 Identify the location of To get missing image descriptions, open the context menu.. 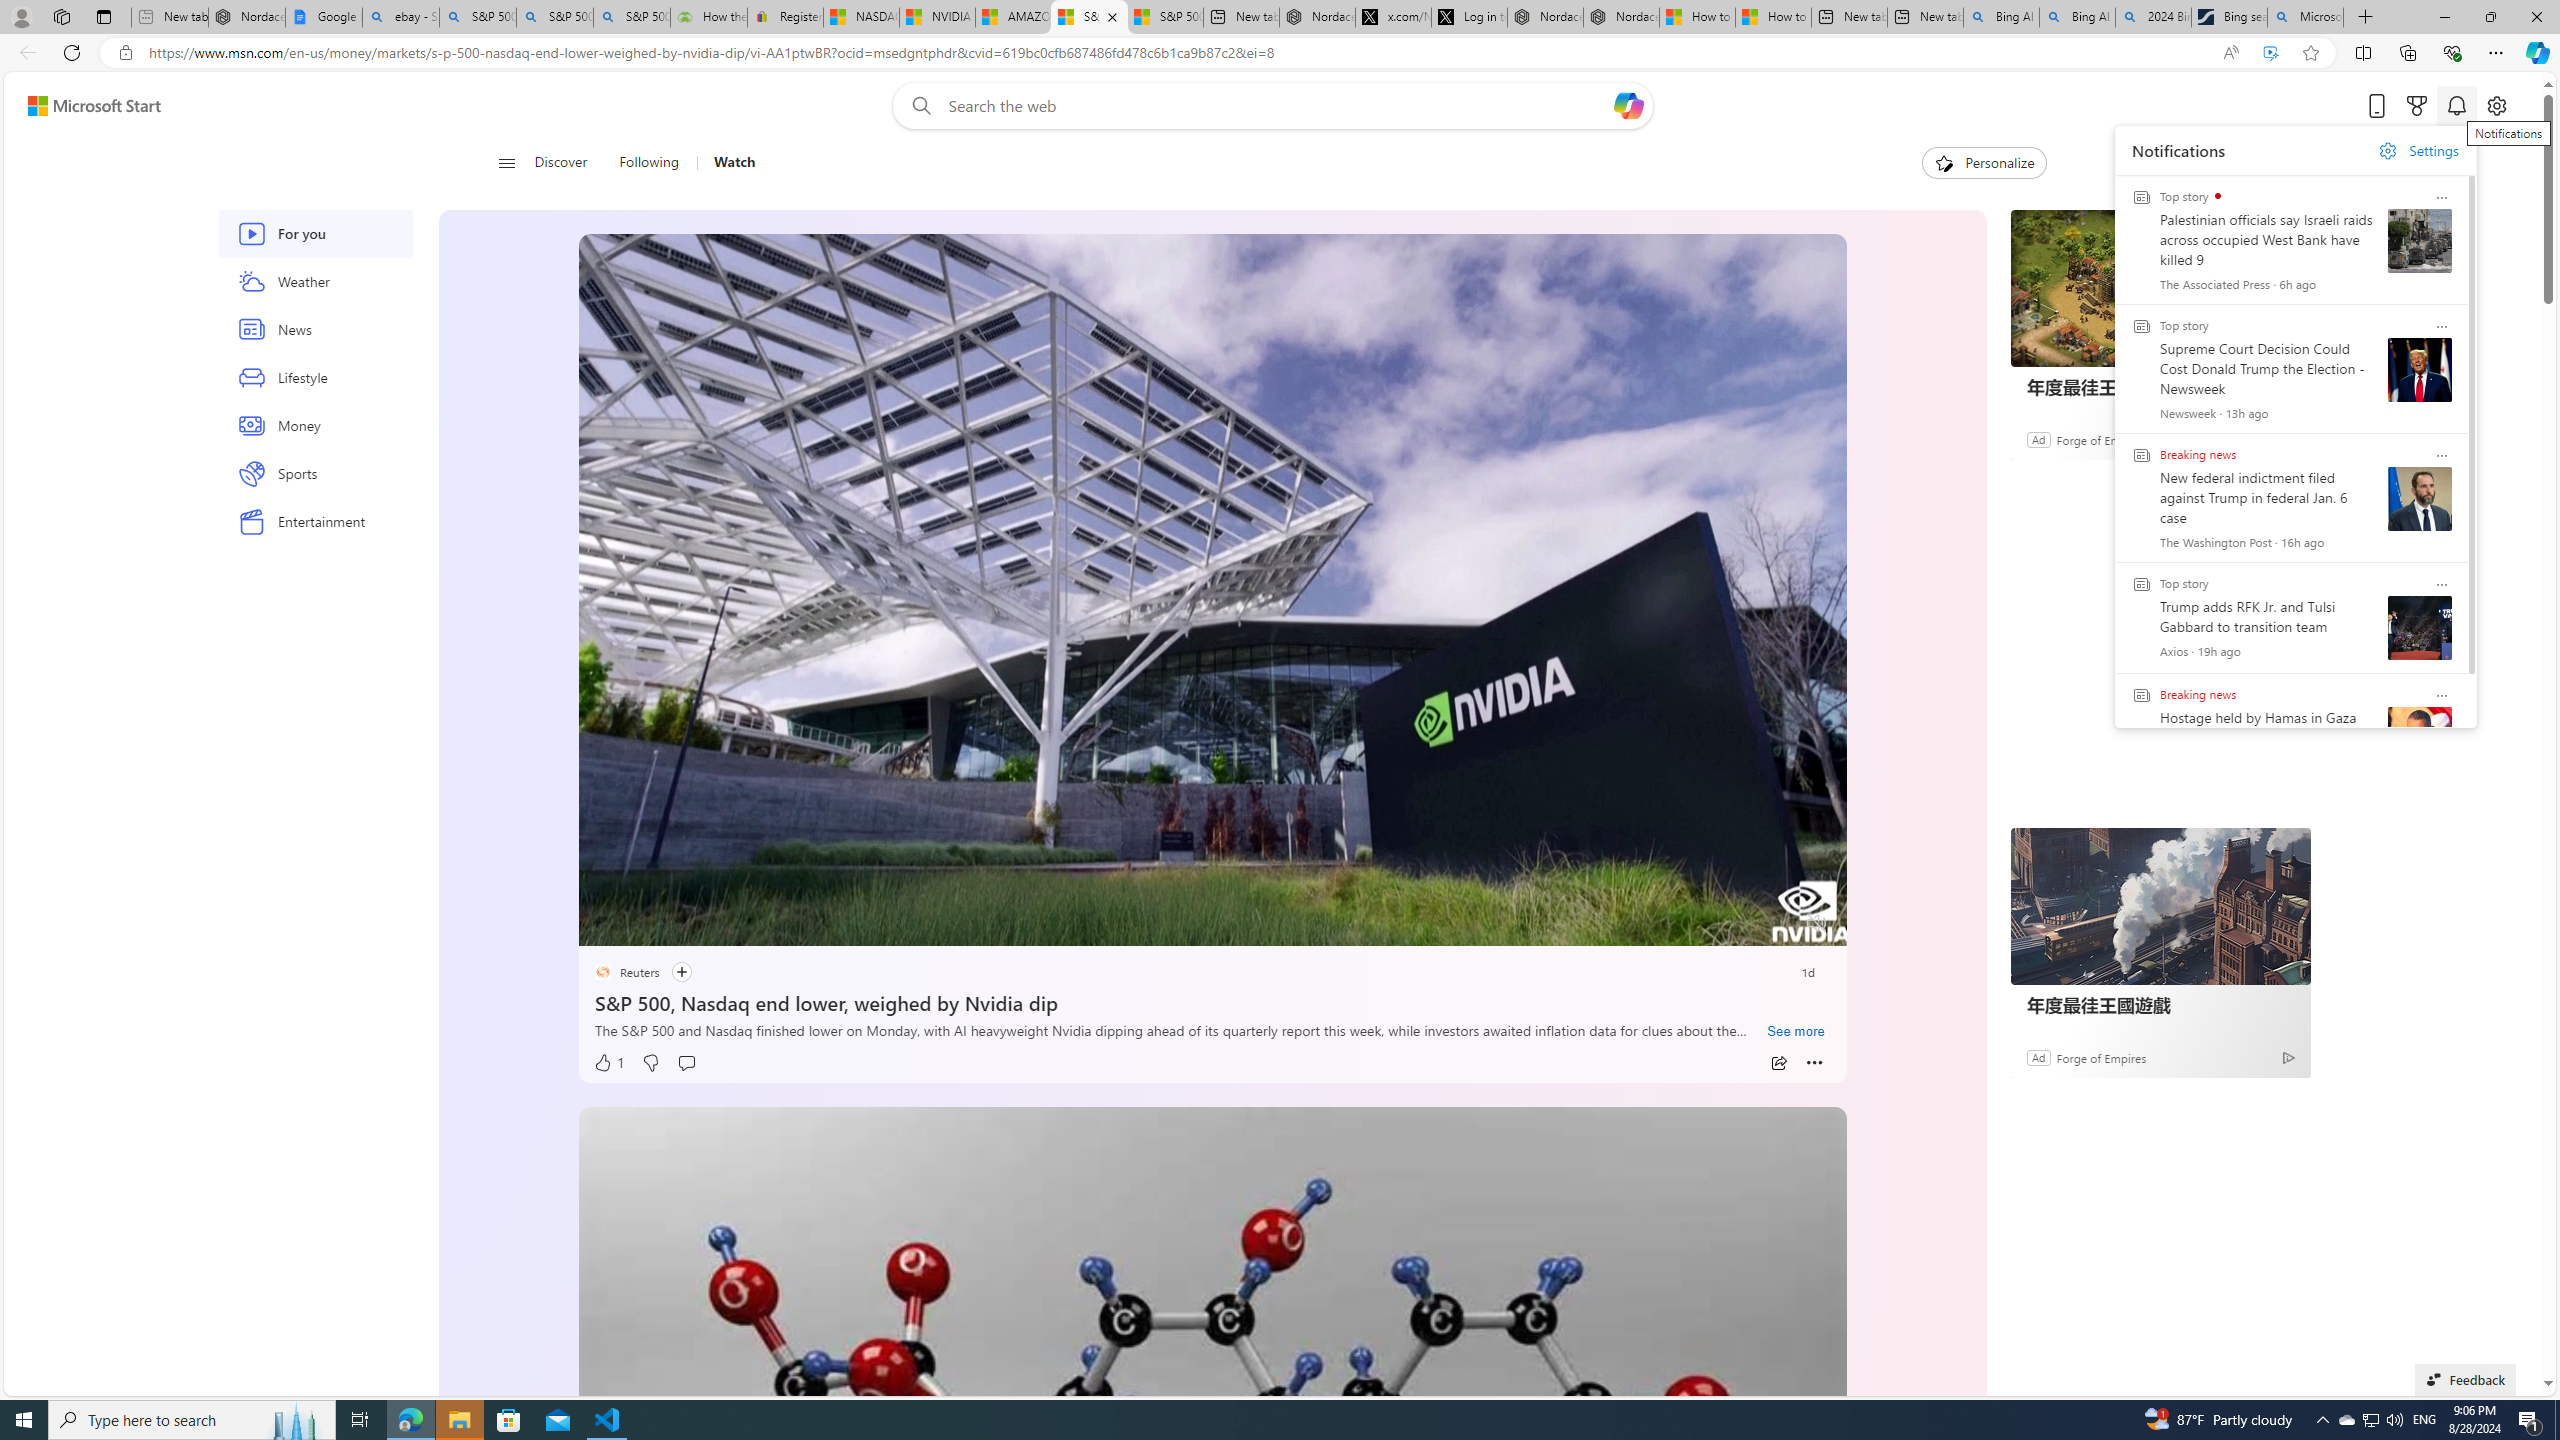
(1944, 162).